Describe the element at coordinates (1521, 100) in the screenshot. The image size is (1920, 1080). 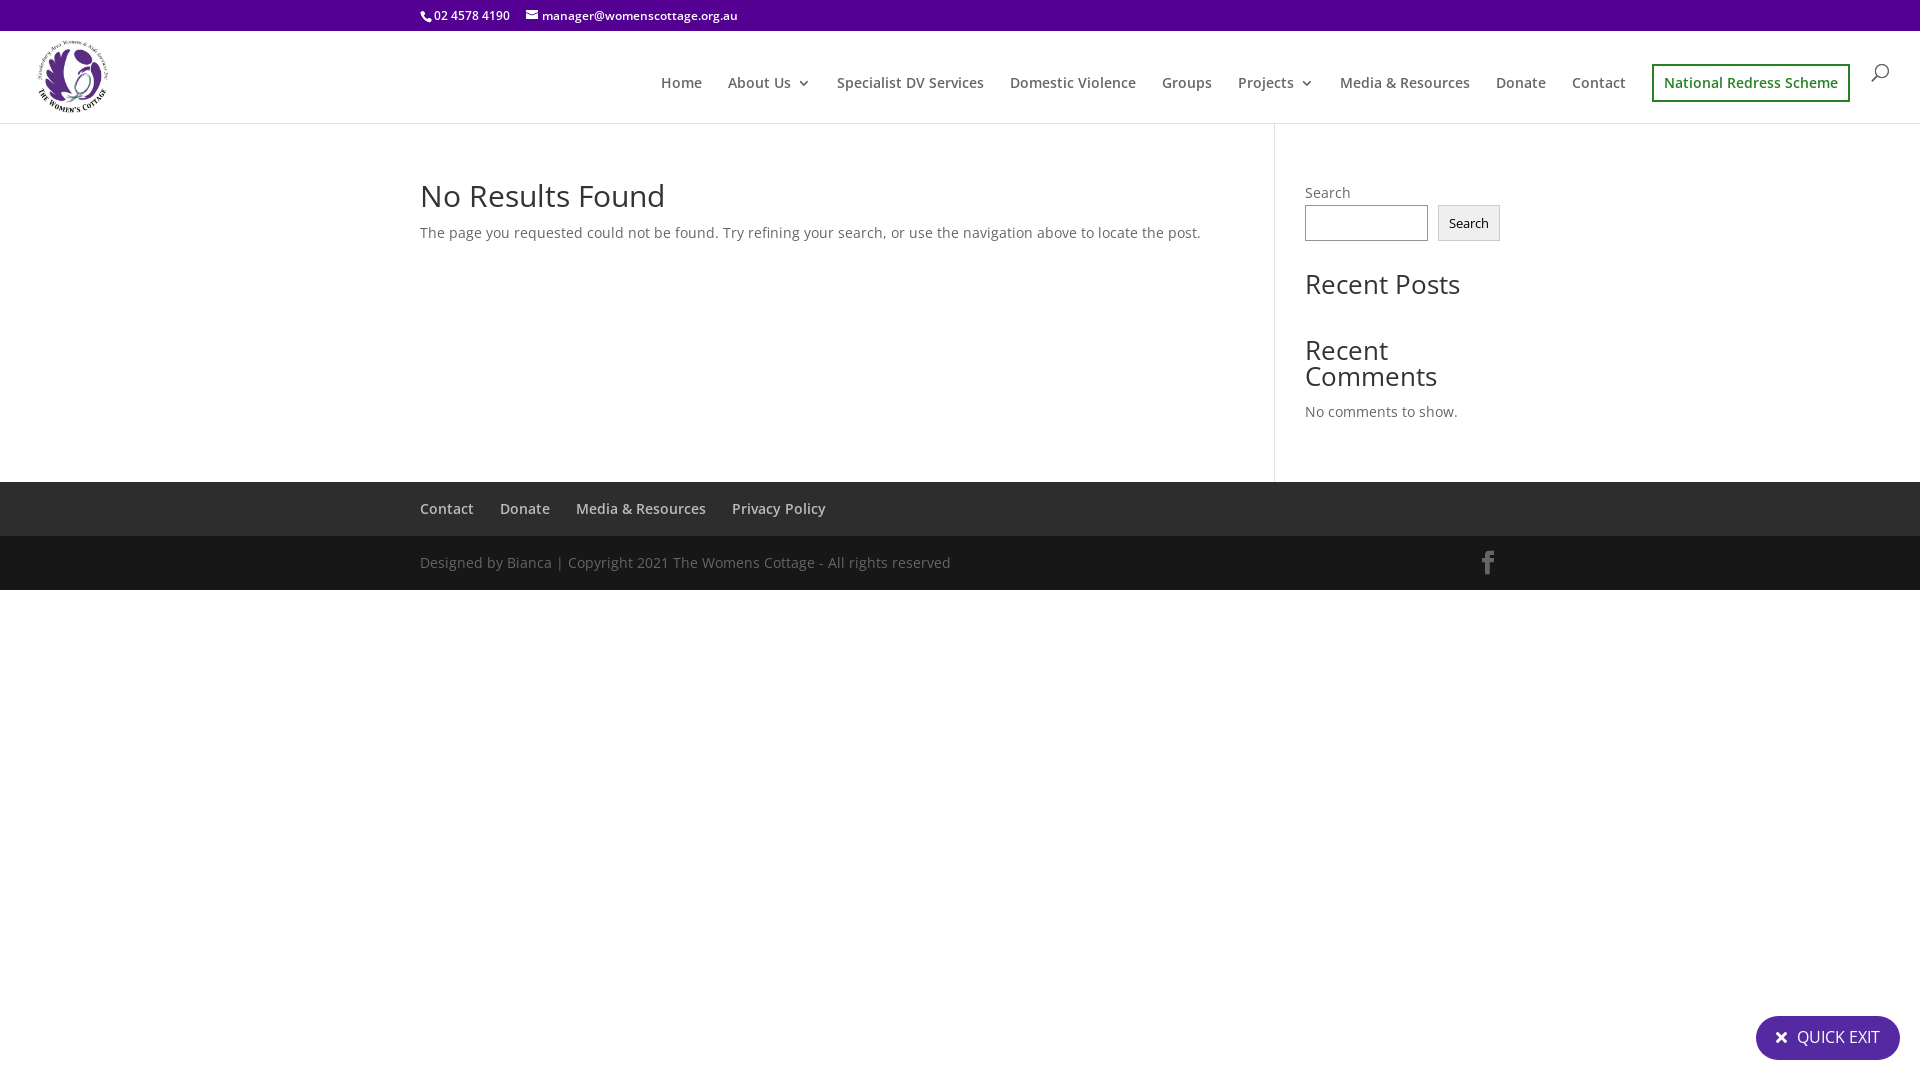
I see `Donate` at that location.